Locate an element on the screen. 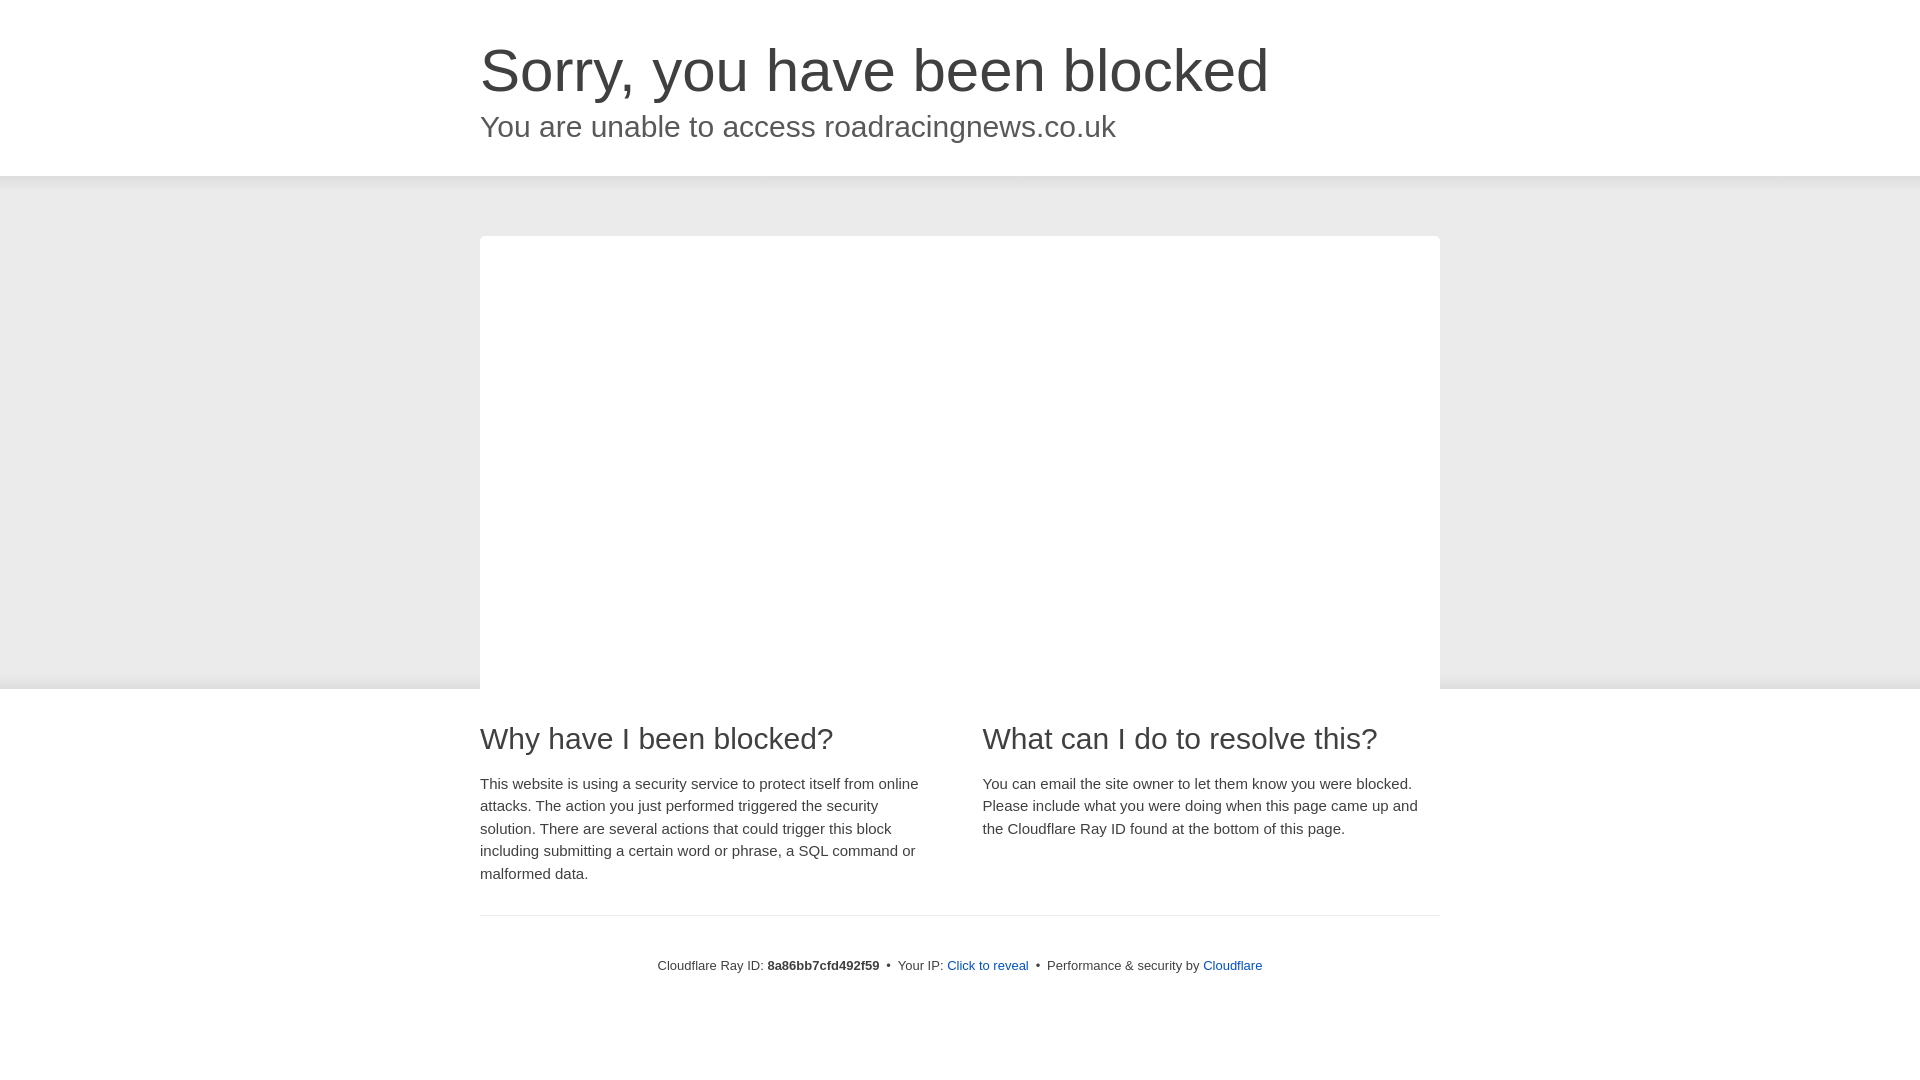 This screenshot has height=1080, width=1920. Cloudflare is located at coordinates (1232, 965).